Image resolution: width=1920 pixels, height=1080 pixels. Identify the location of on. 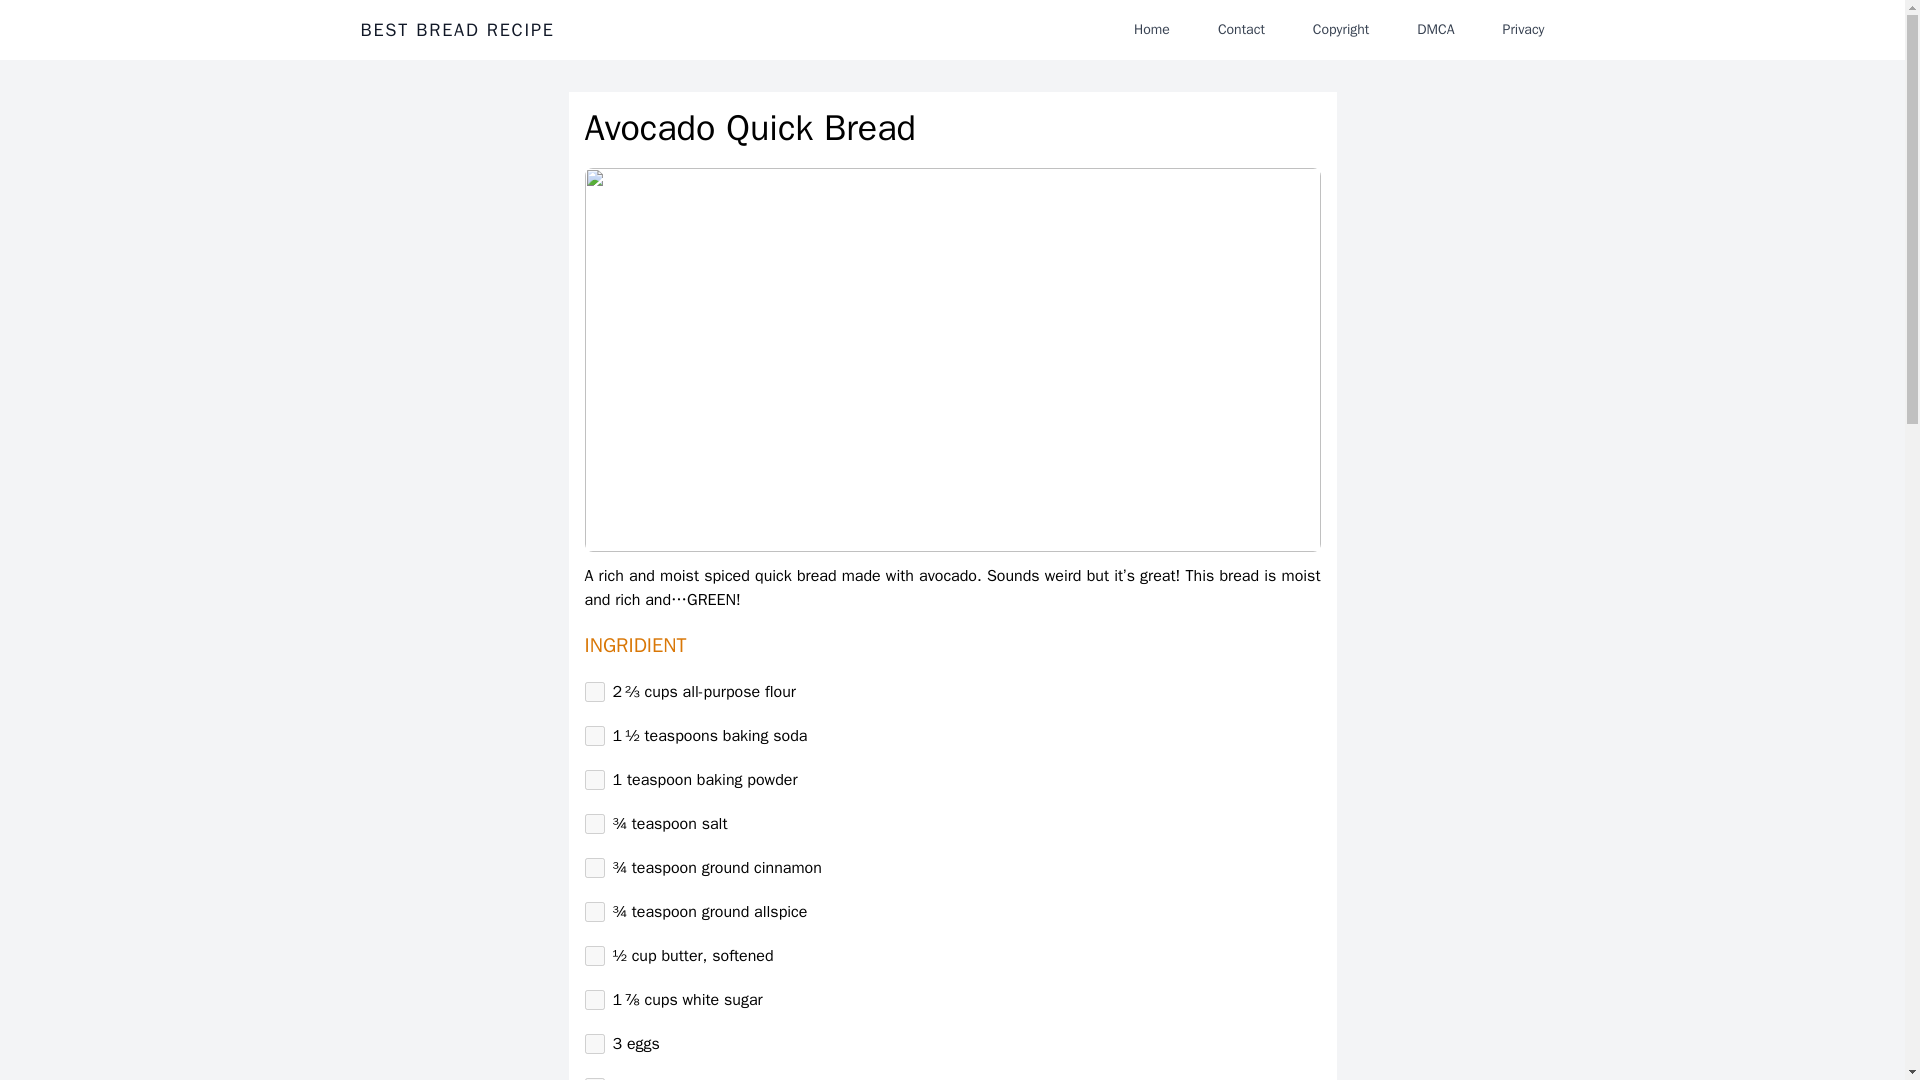
(594, 824).